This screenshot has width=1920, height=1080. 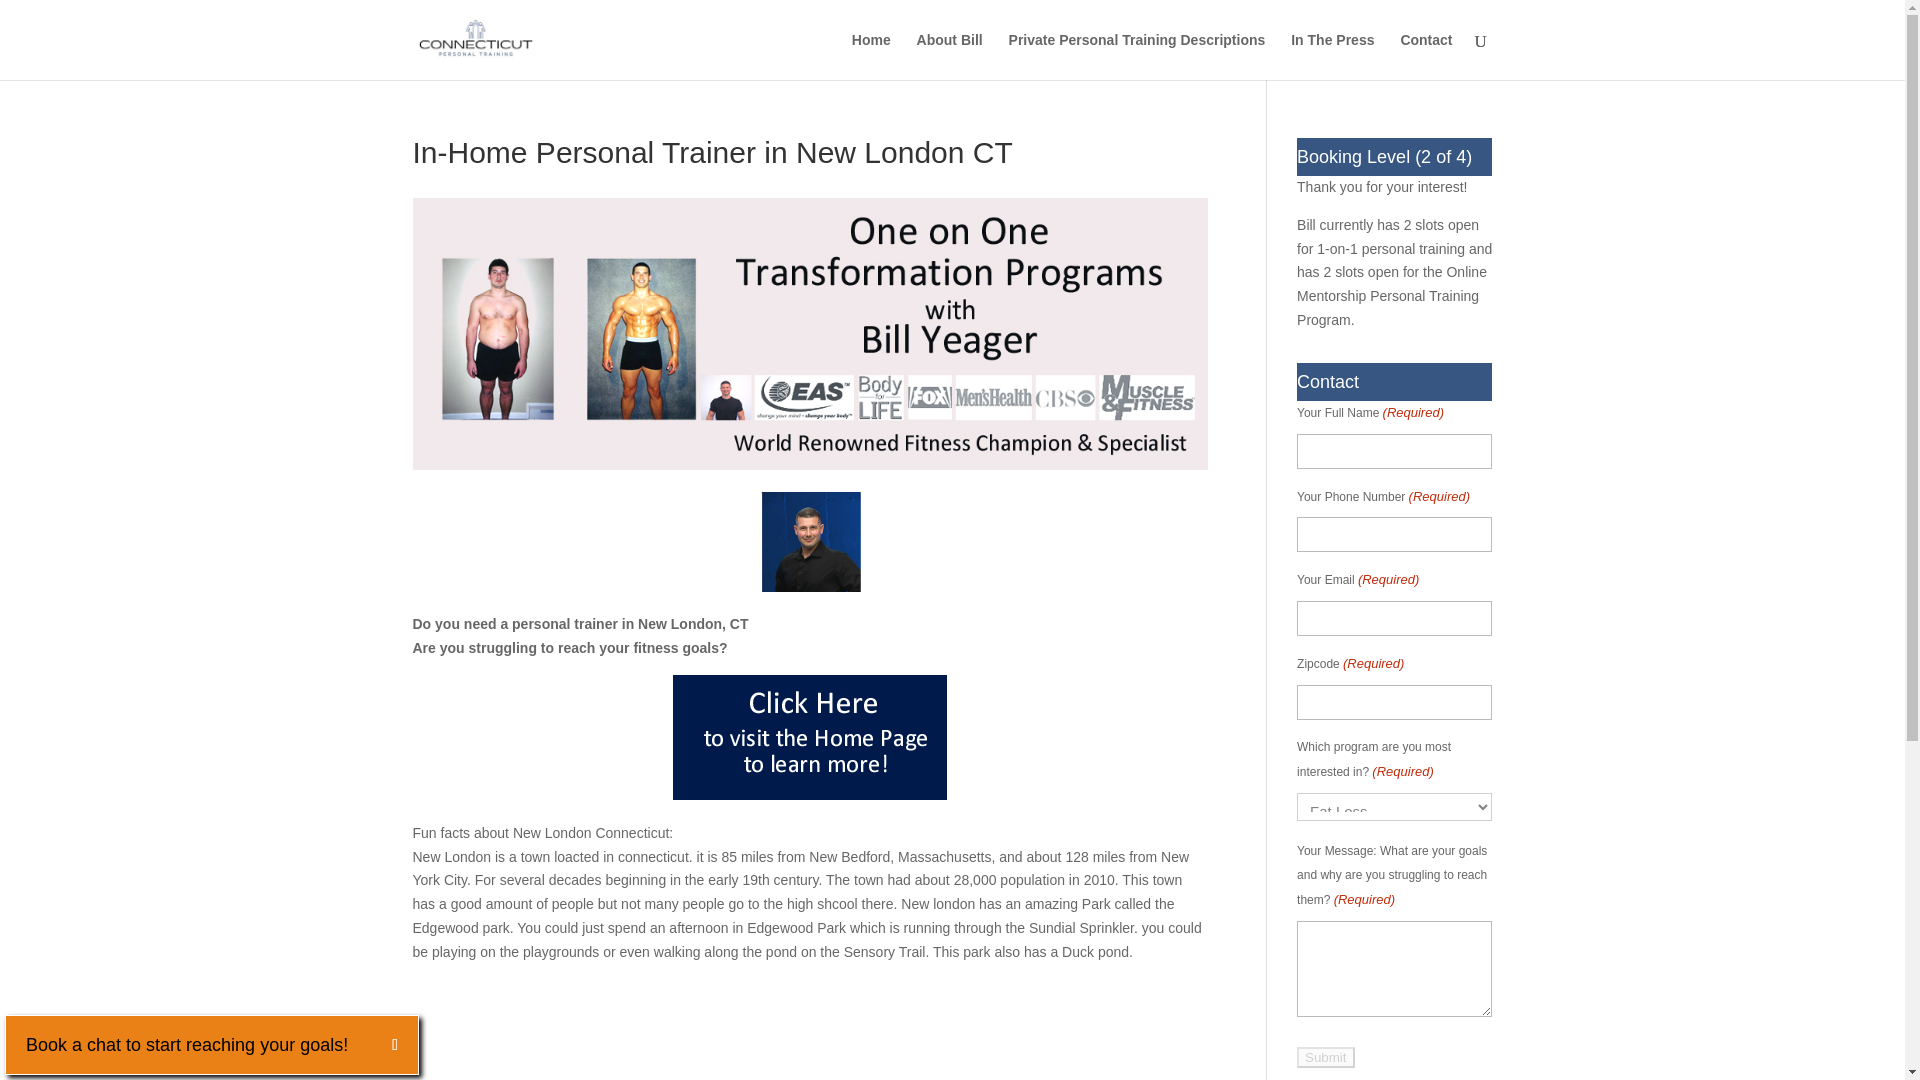 I want to click on Contact, so click(x=1425, y=56).